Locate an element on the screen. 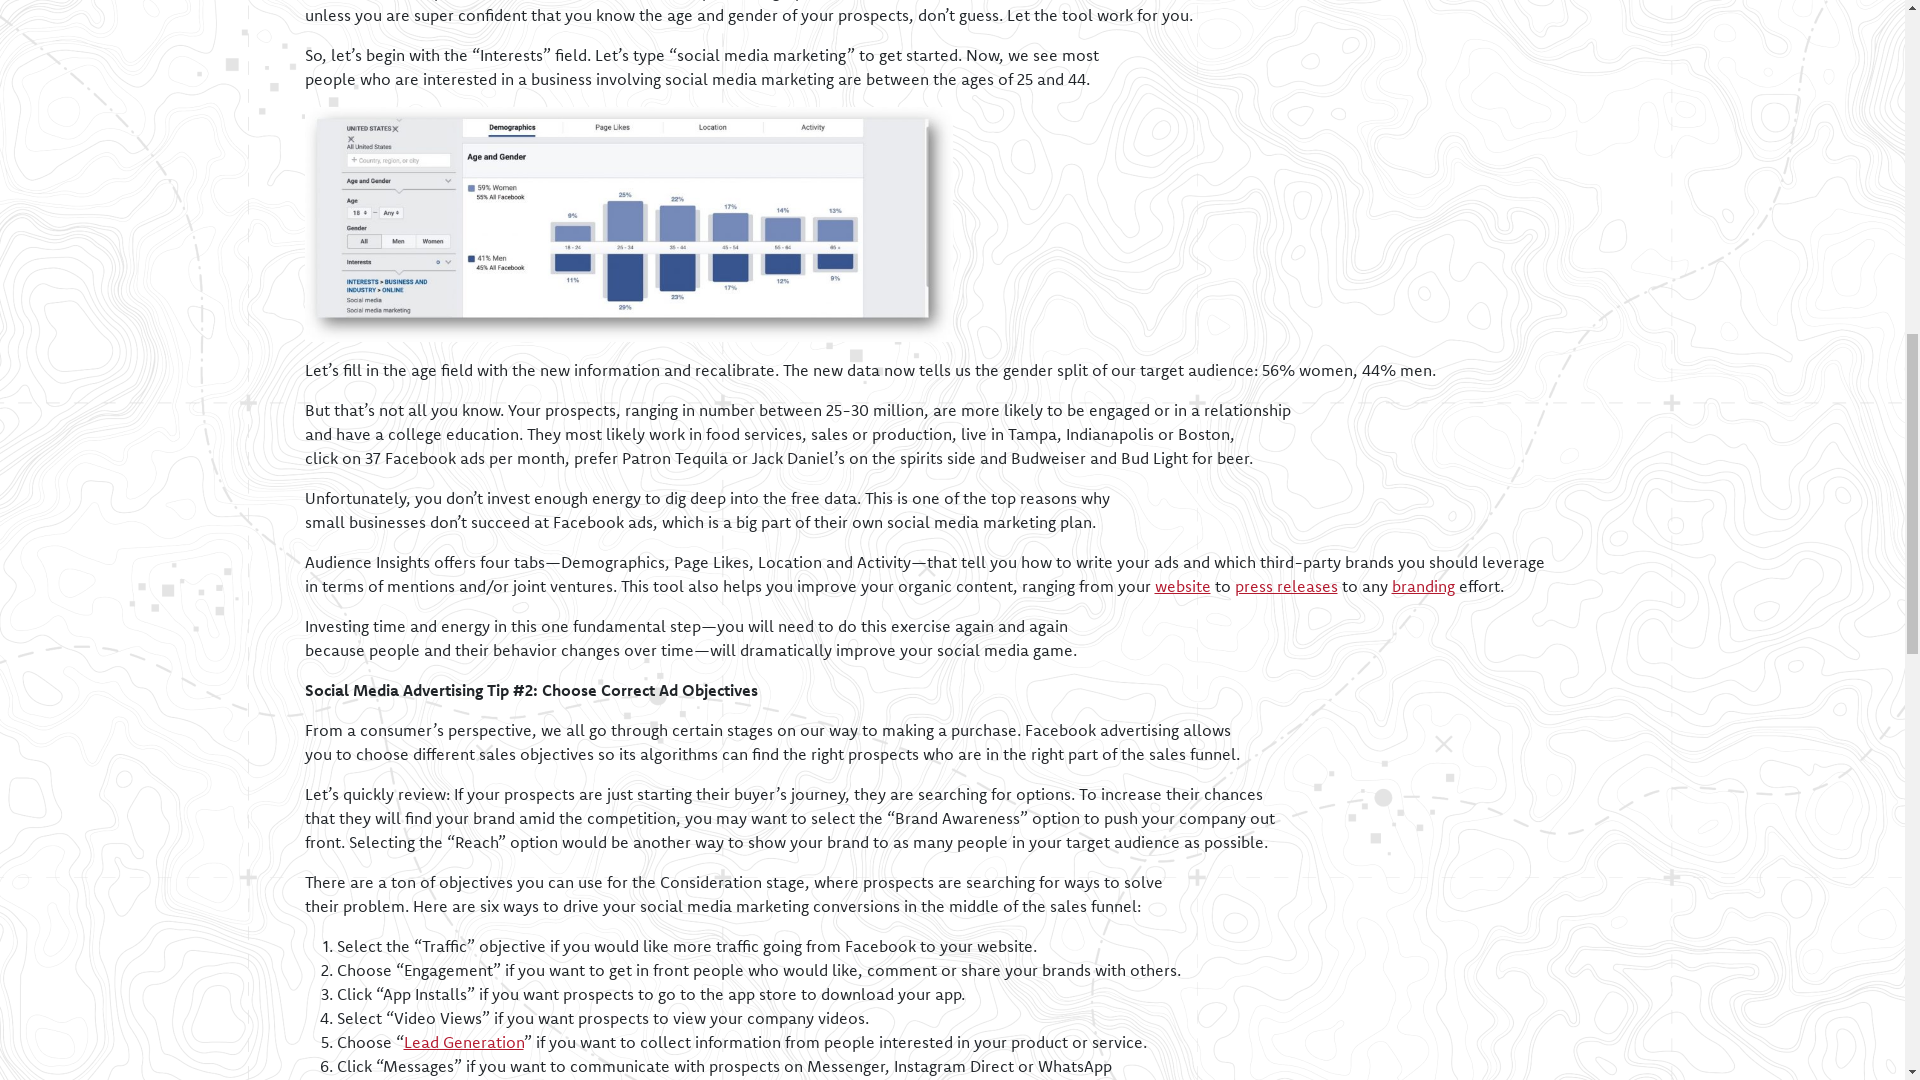 This screenshot has height=1080, width=1920. website is located at coordinates (1181, 586).